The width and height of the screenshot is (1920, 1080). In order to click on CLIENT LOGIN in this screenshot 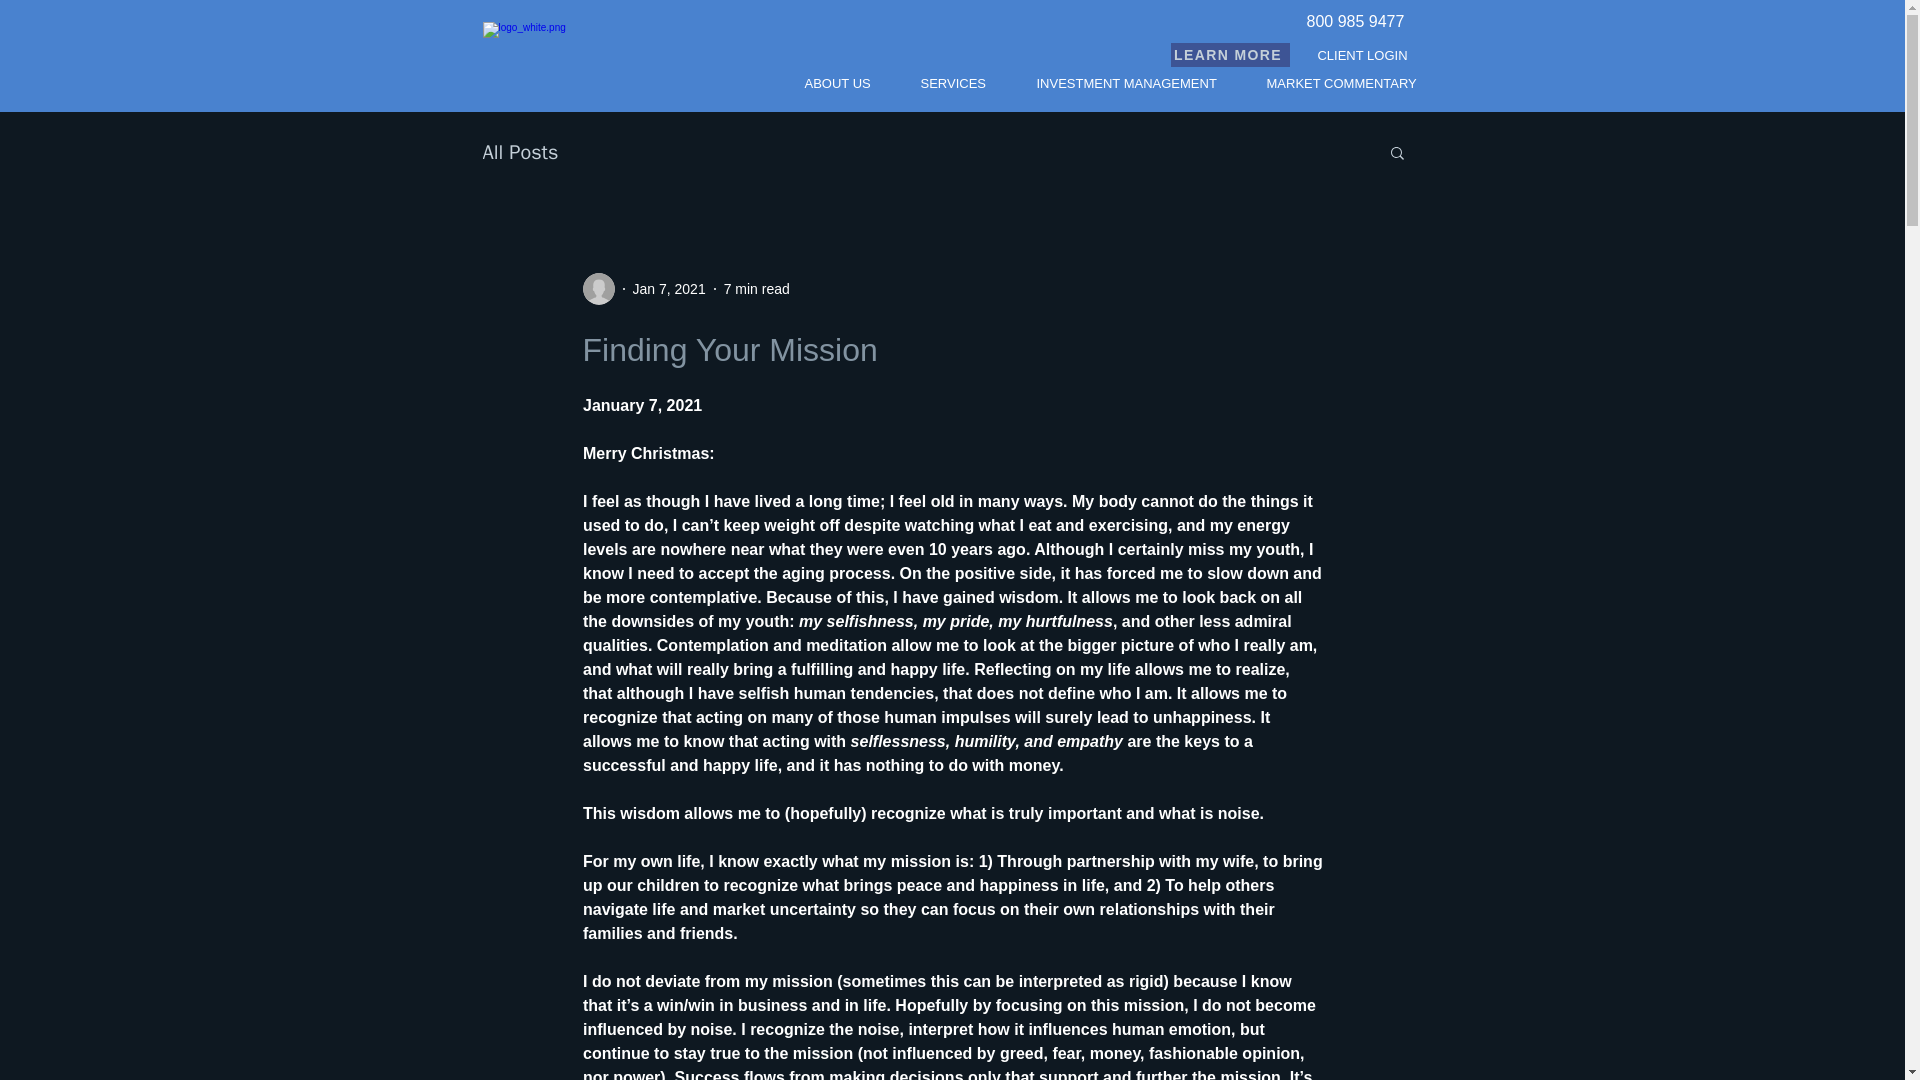, I will do `click(1364, 54)`.